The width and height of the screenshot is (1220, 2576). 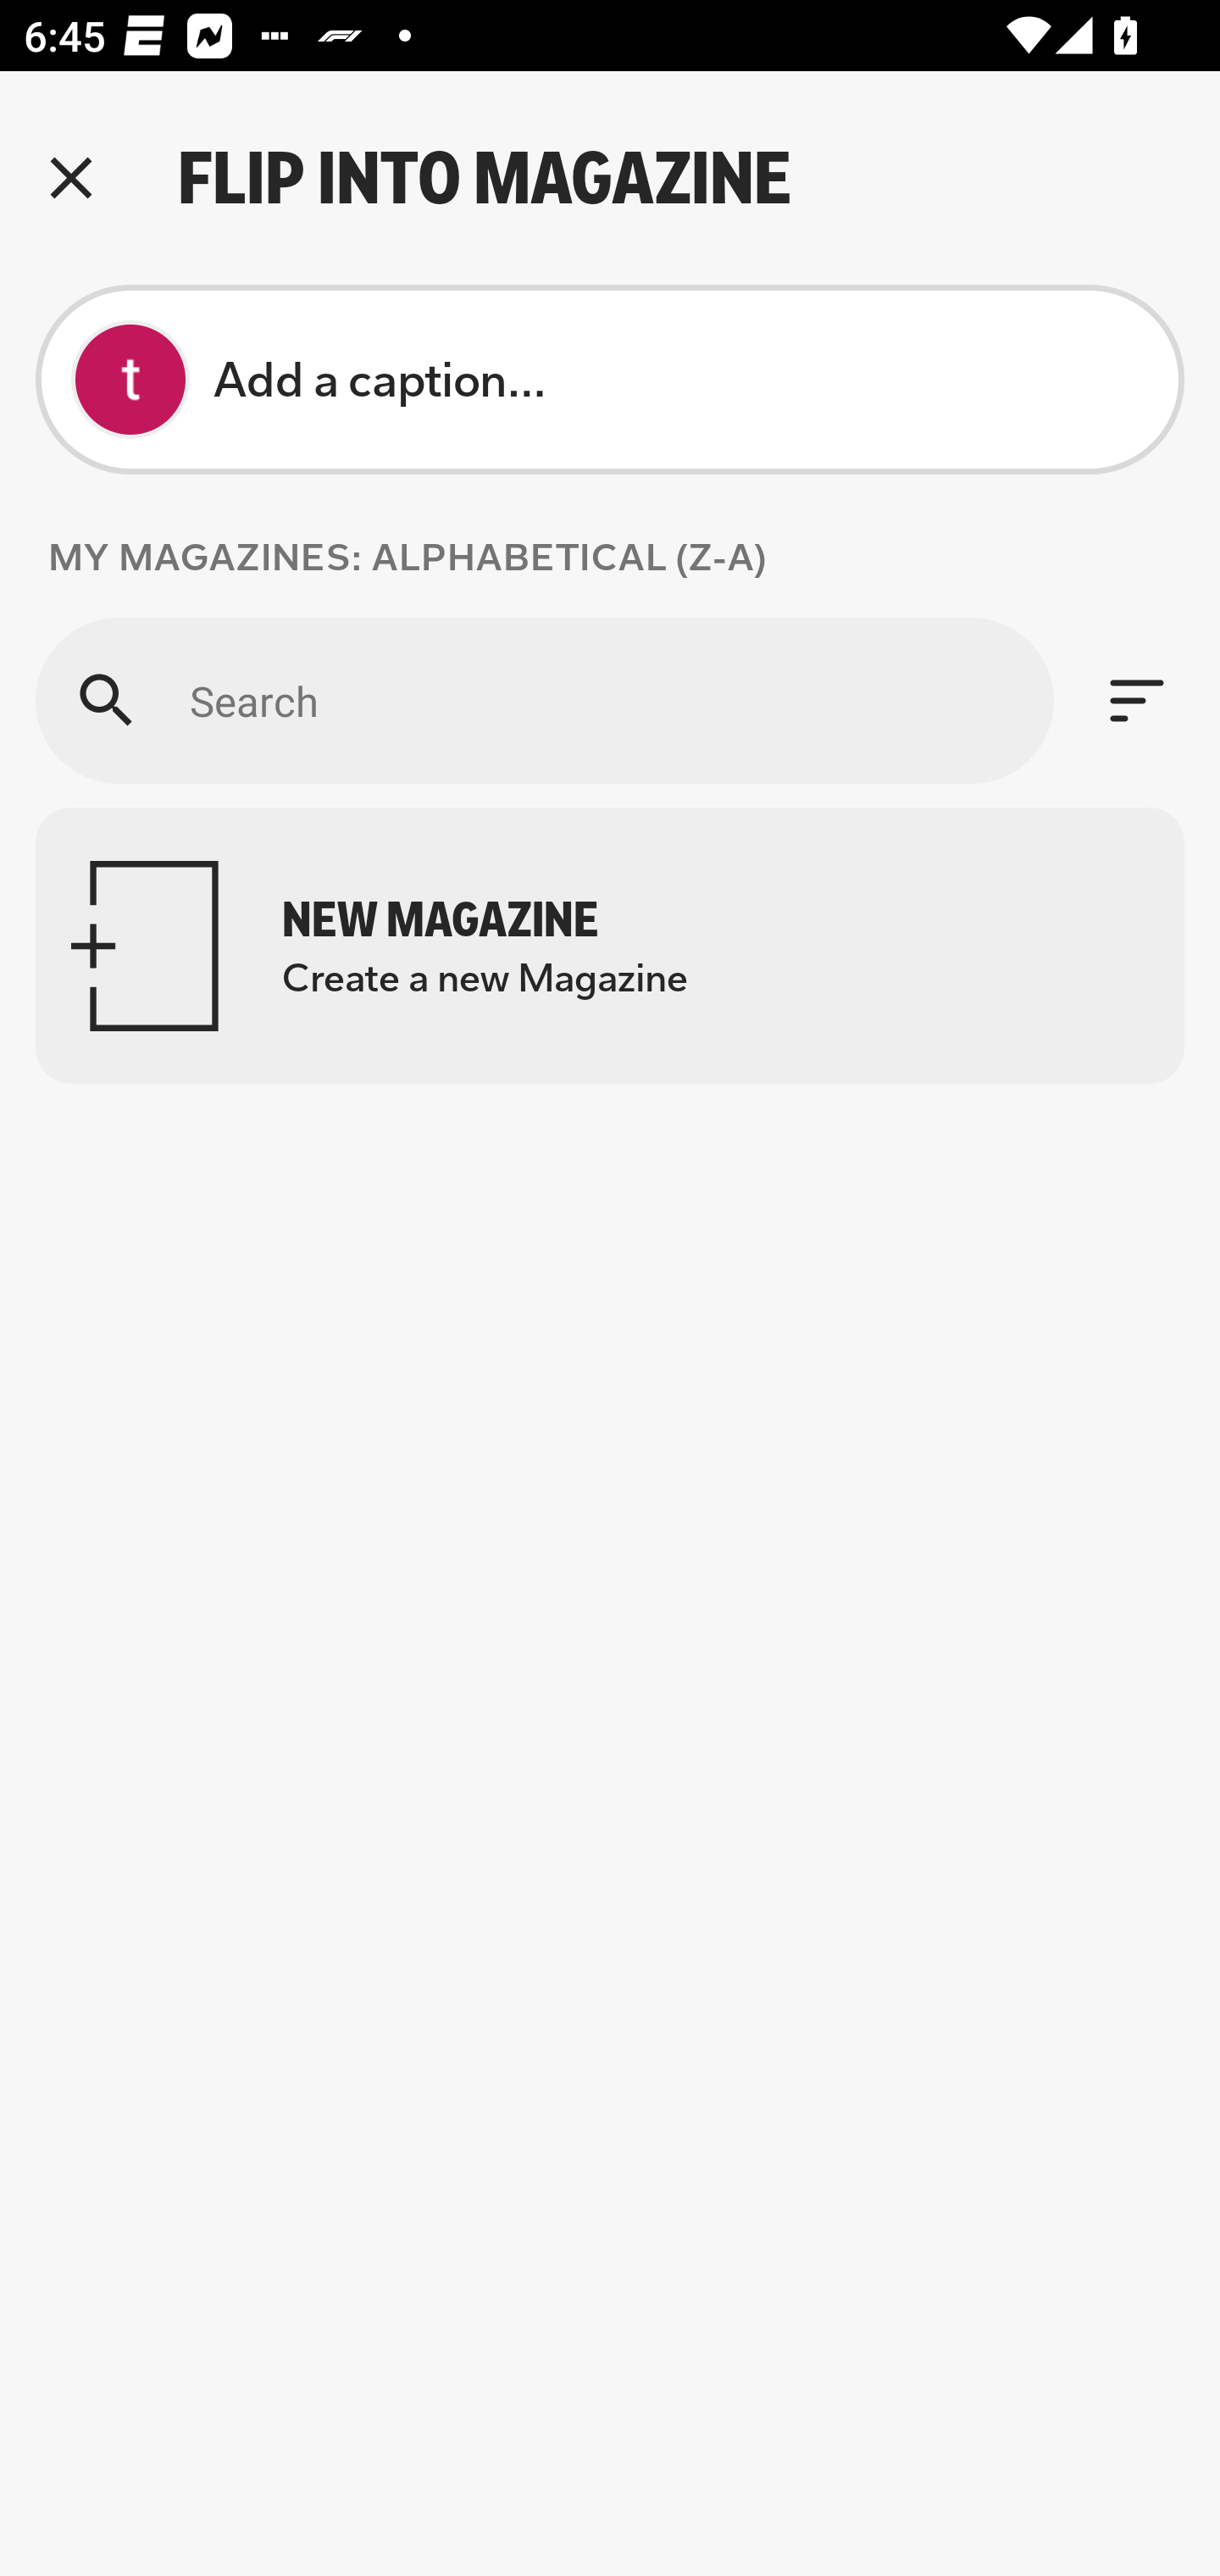 I want to click on Search, so click(x=544, y=700).